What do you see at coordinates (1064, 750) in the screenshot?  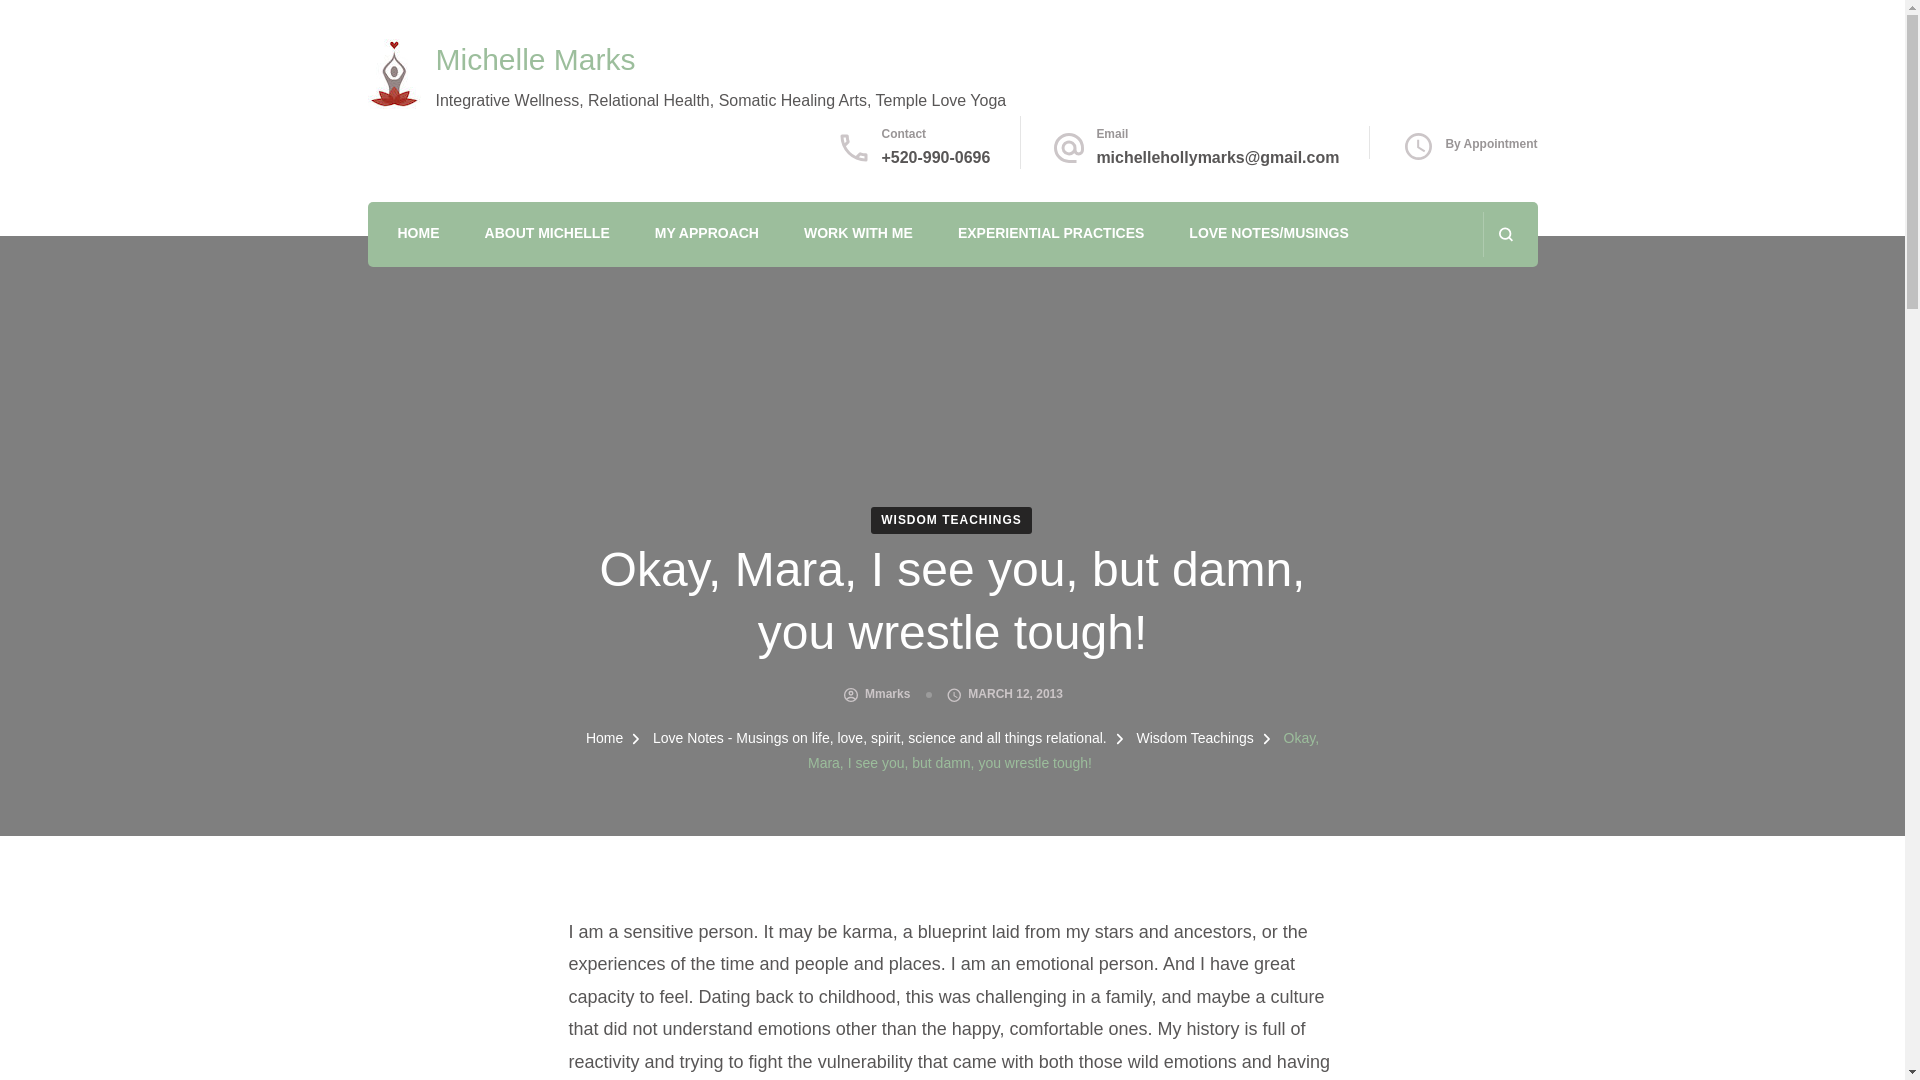 I see `Okay, Mara, I see you, but damn, you wrestle tough!` at bounding box center [1064, 750].